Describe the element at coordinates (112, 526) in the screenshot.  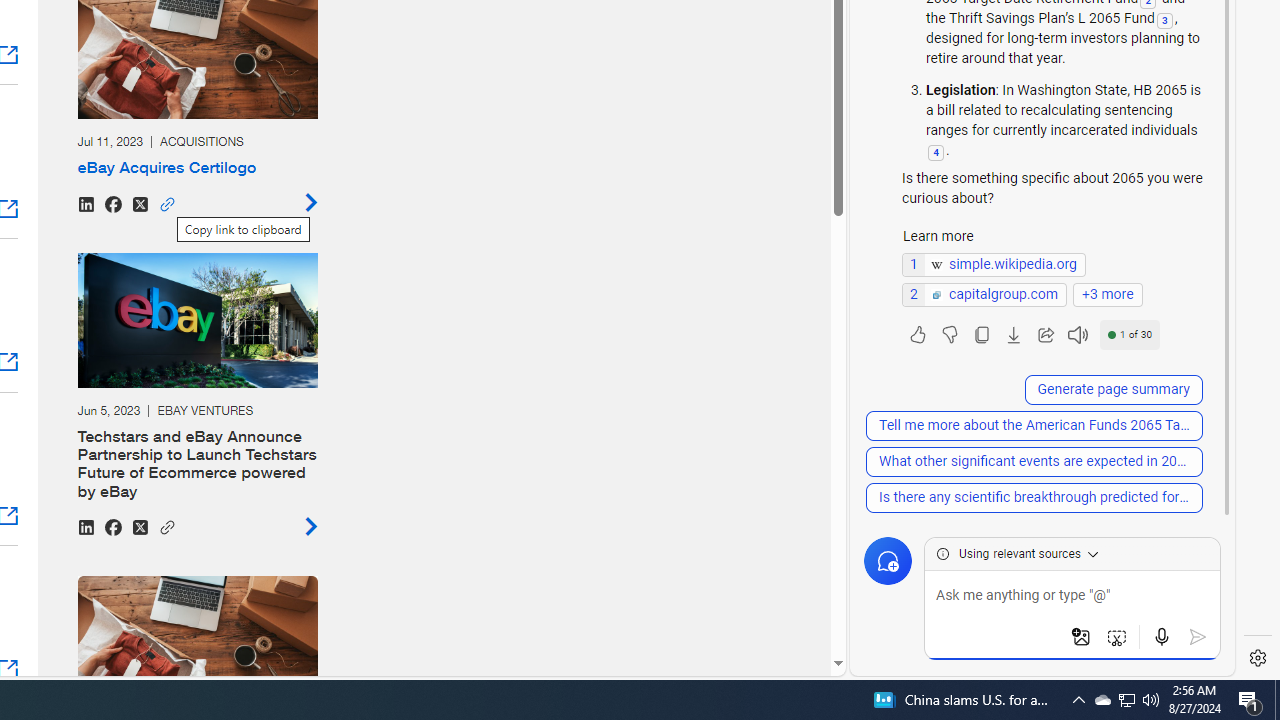
I see `Share on Facebook` at that location.